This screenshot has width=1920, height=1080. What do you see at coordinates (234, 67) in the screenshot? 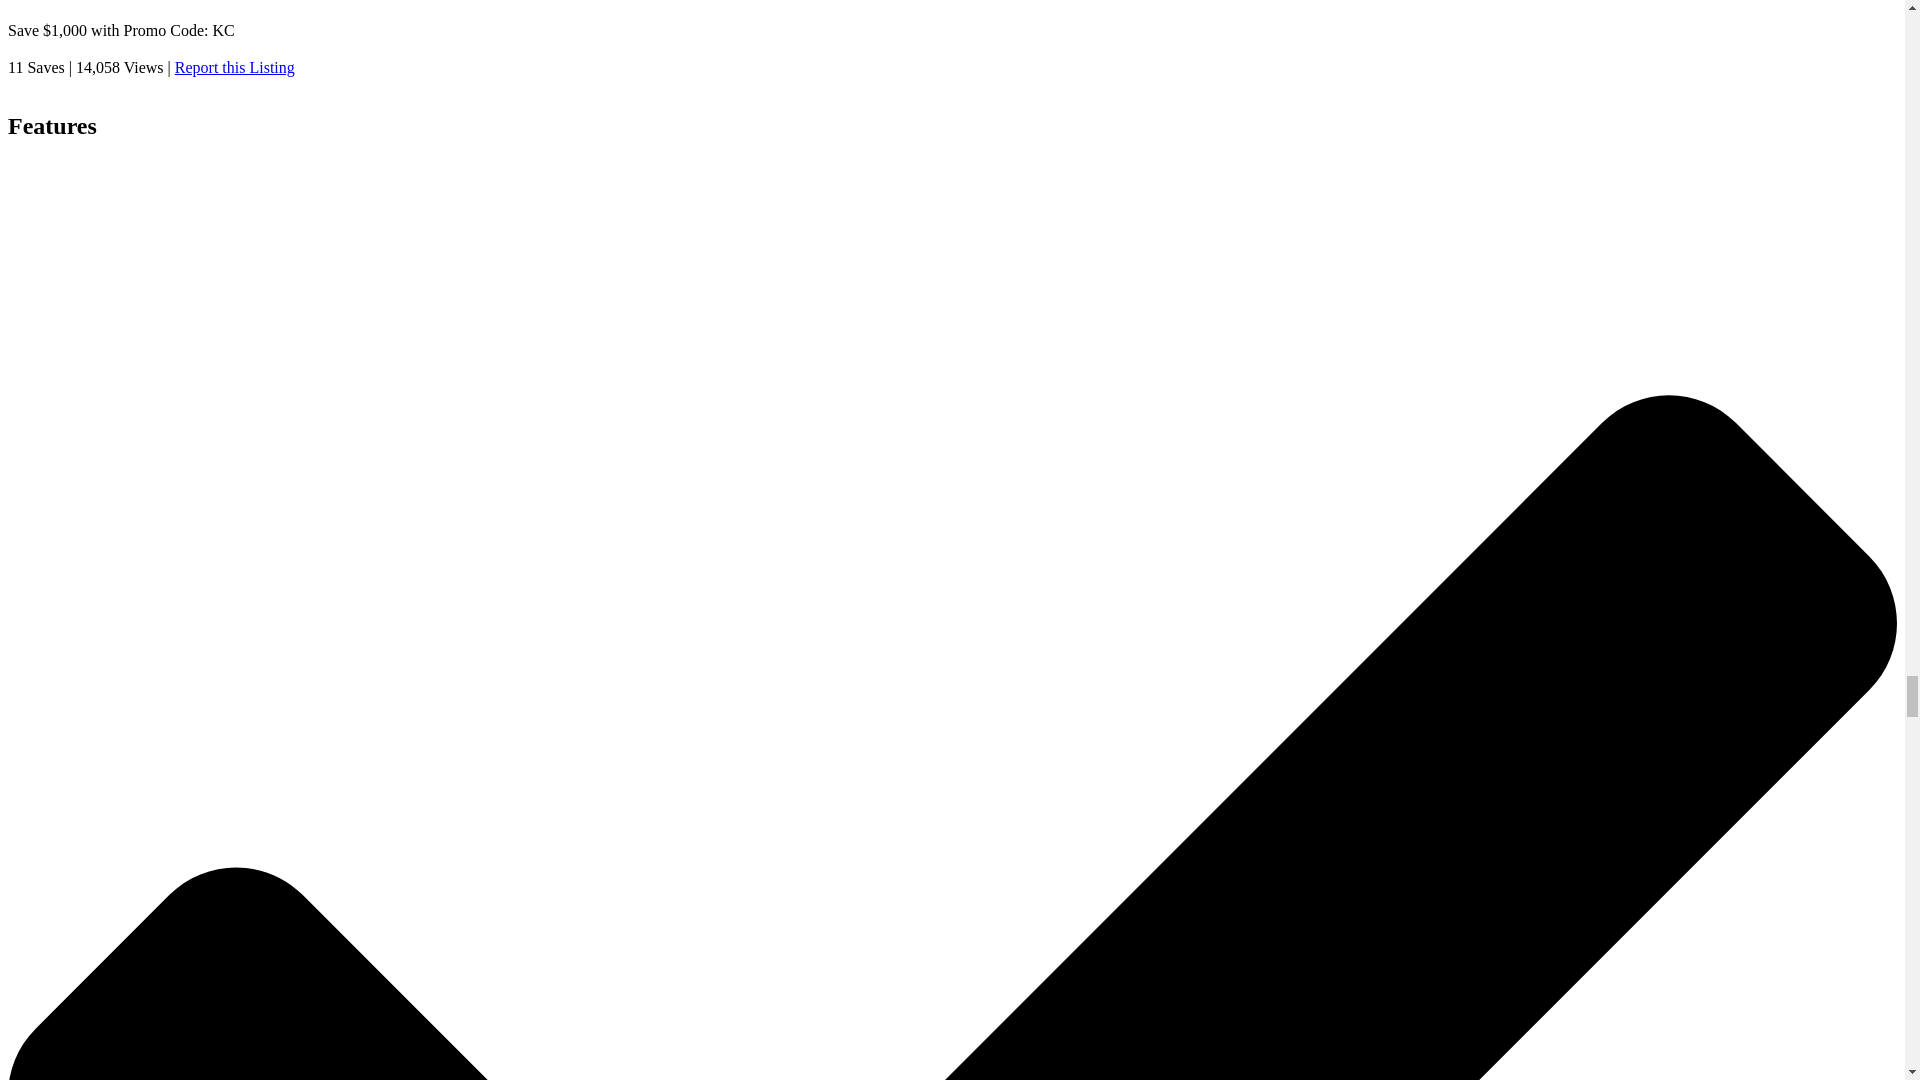
I see `Report this Listing` at bounding box center [234, 67].